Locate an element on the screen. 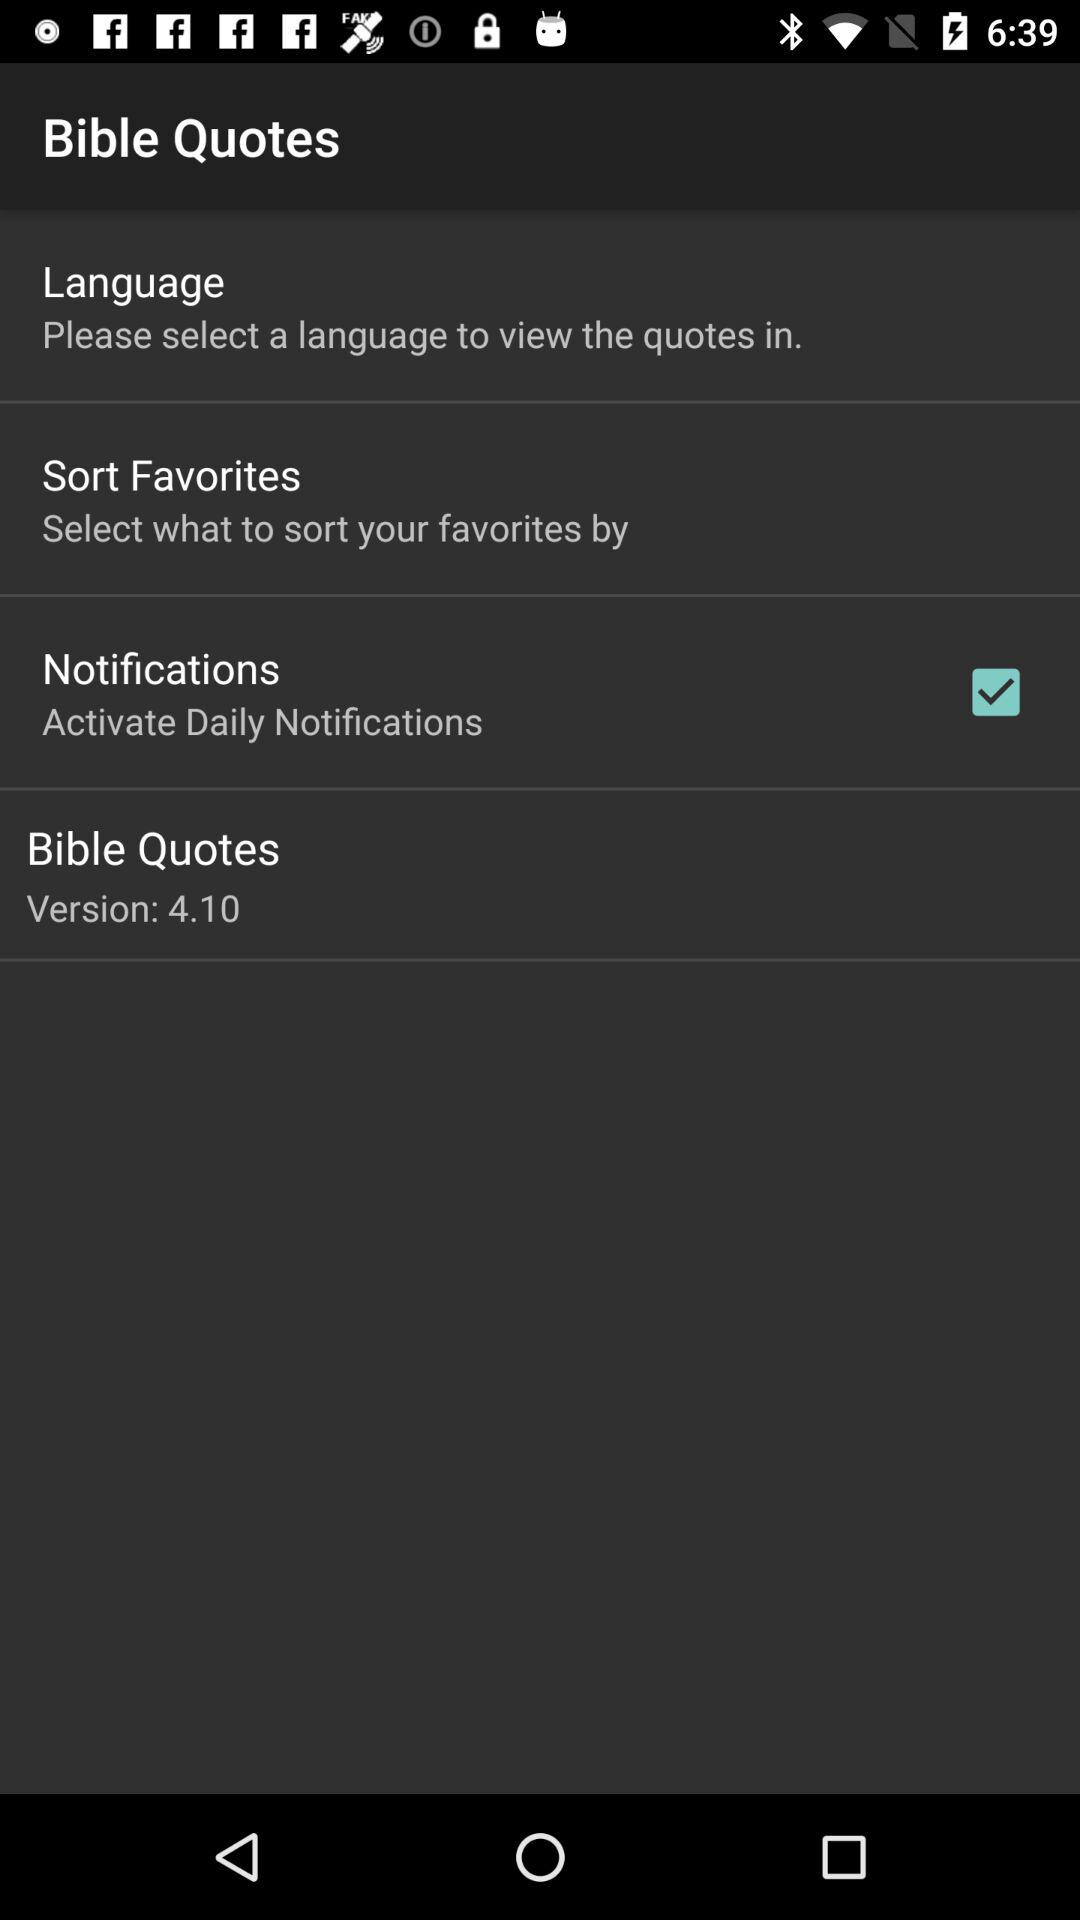 Image resolution: width=1080 pixels, height=1920 pixels. press the activate daily notifications is located at coordinates (262, 720).